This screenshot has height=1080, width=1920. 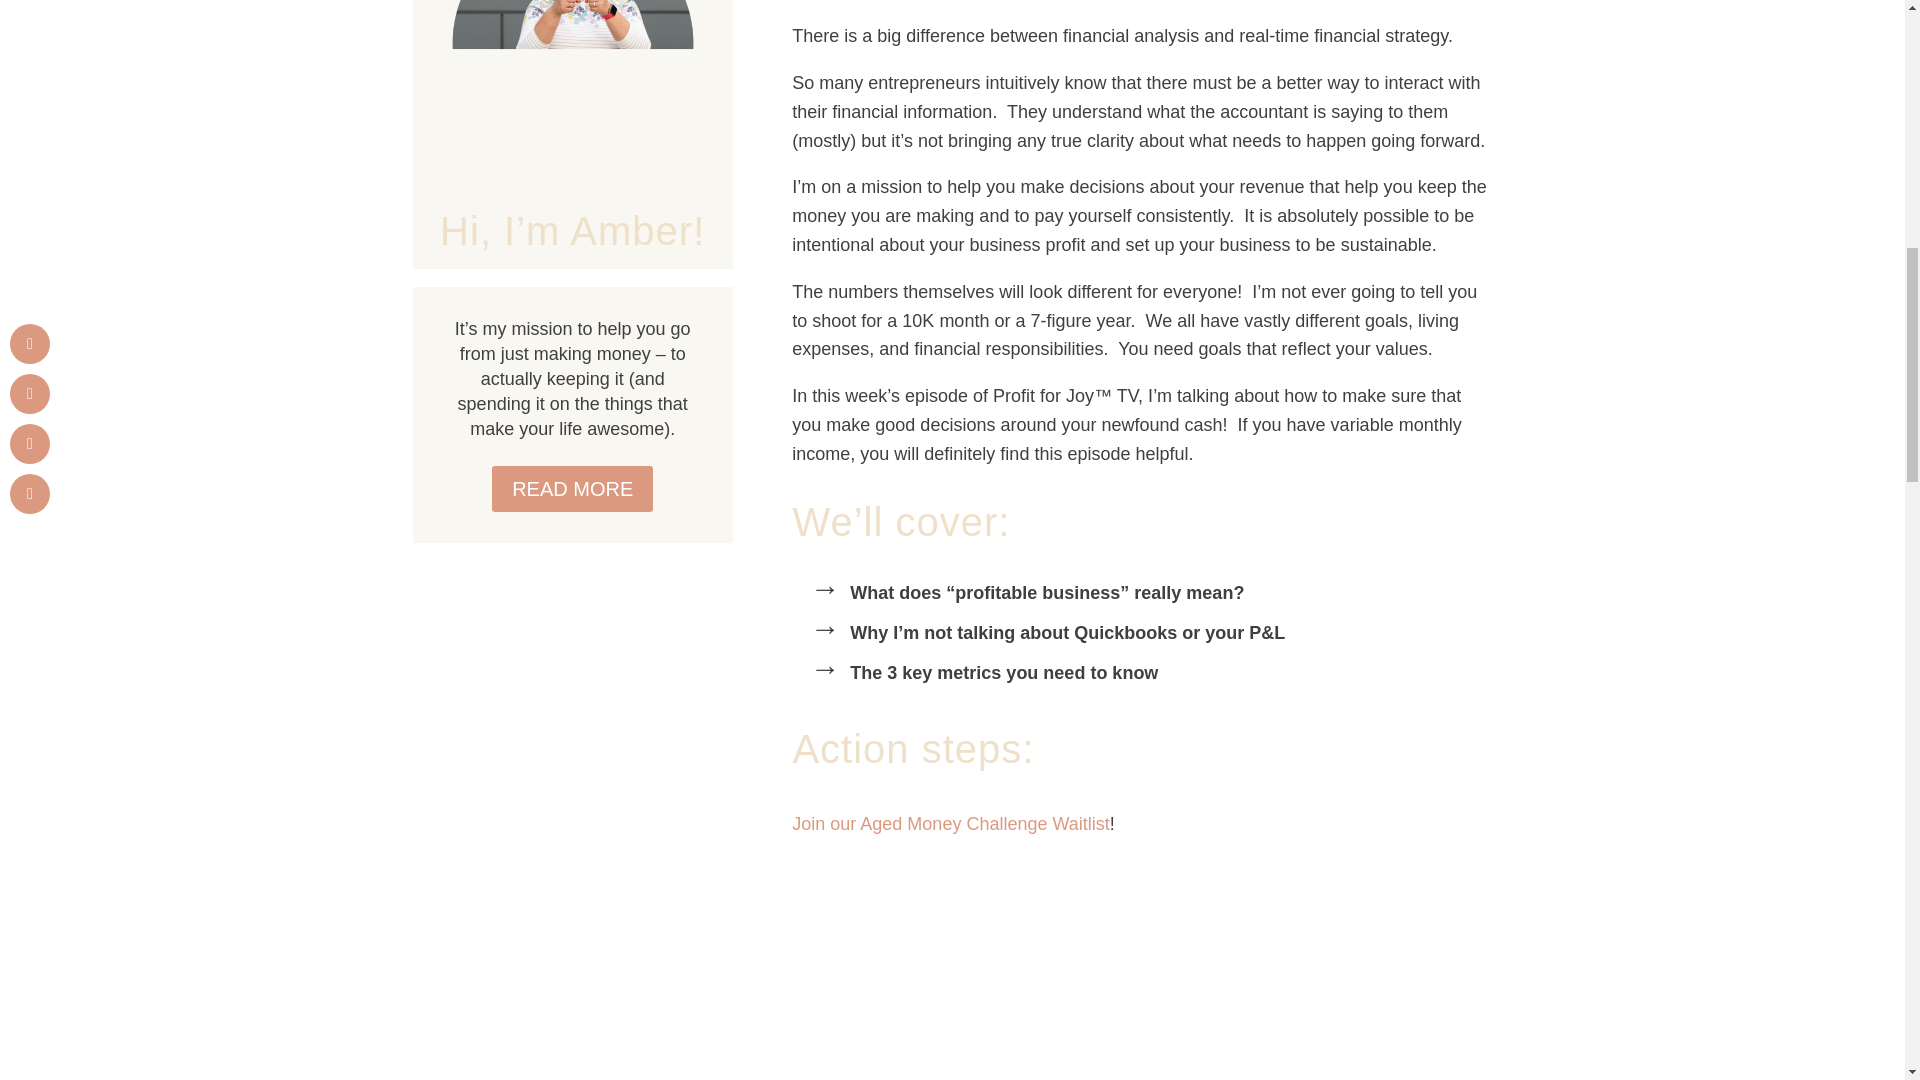 I want to click on READ MORE, so click(x=572, y=488).